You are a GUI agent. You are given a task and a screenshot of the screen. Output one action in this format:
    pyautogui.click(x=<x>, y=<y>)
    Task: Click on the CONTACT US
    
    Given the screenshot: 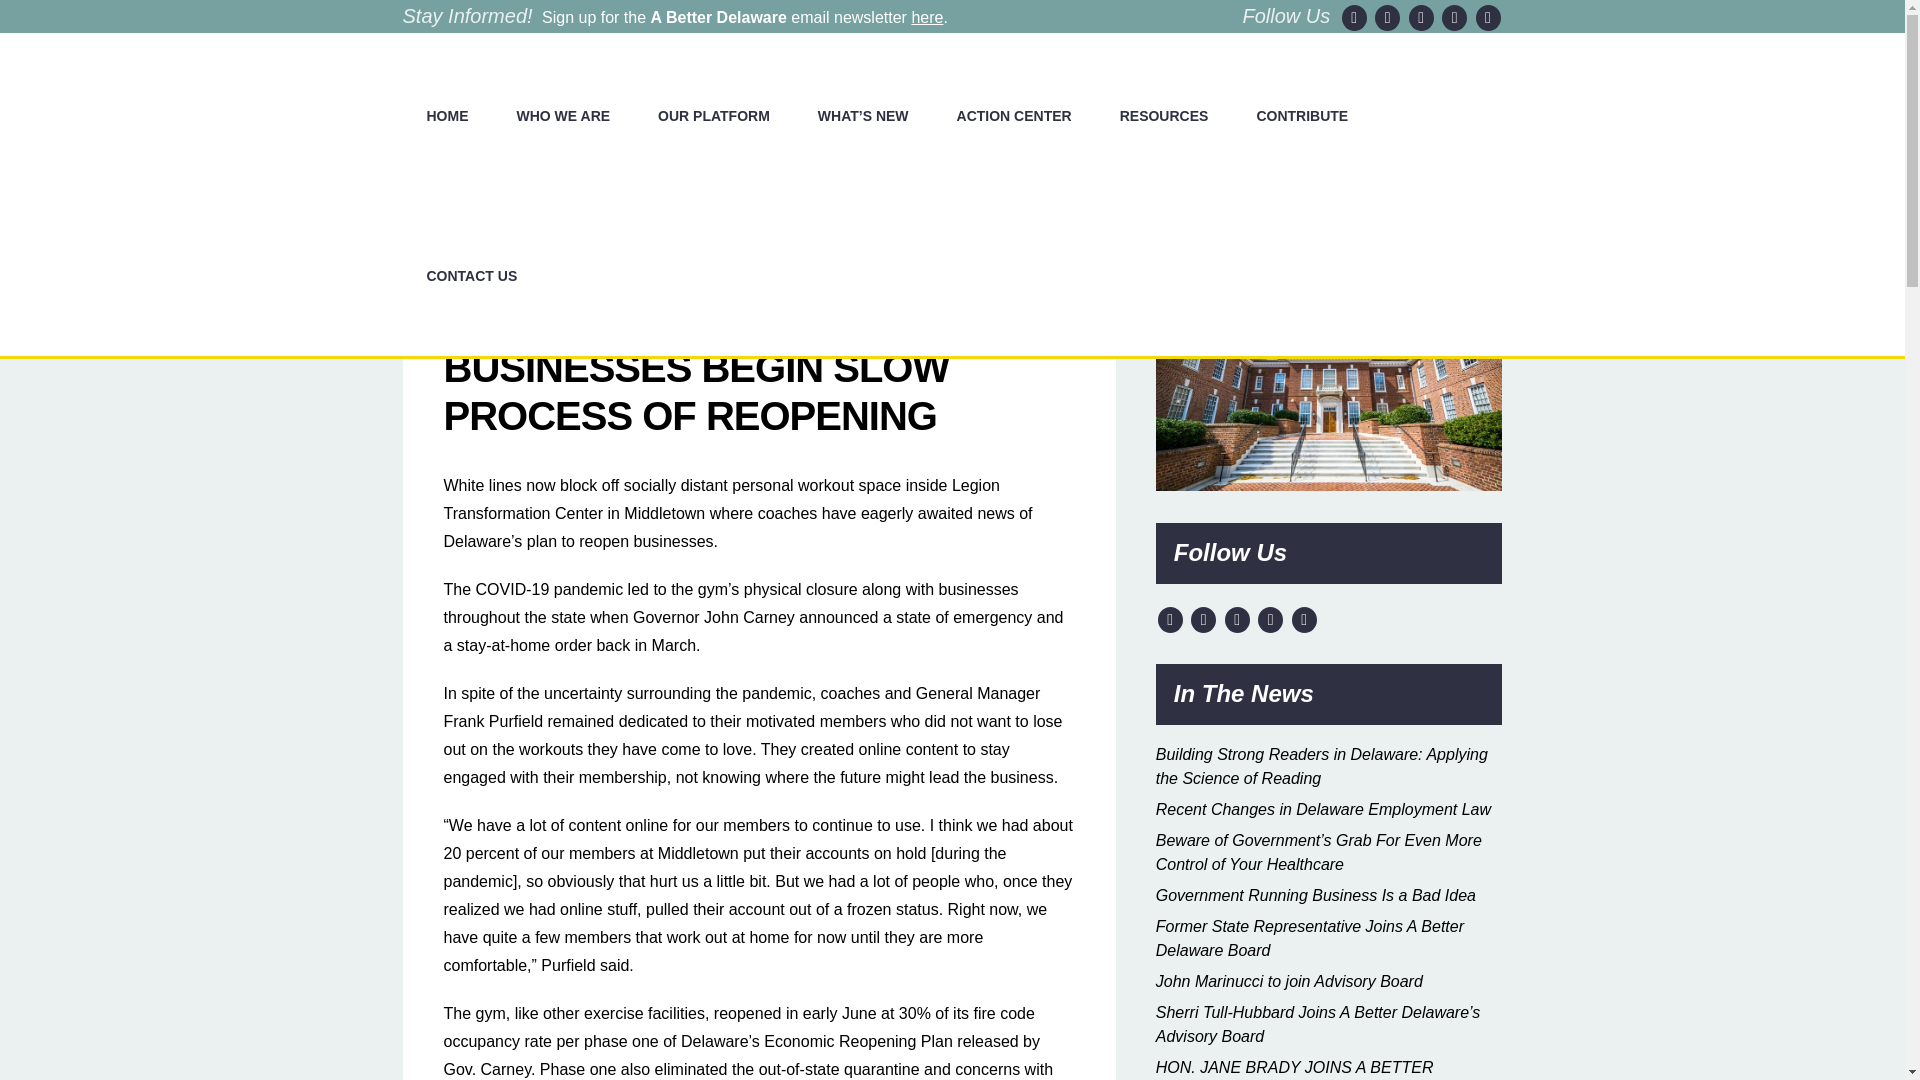 What is the action you would take?
    pyautogui.click(x=471, y=276)
    